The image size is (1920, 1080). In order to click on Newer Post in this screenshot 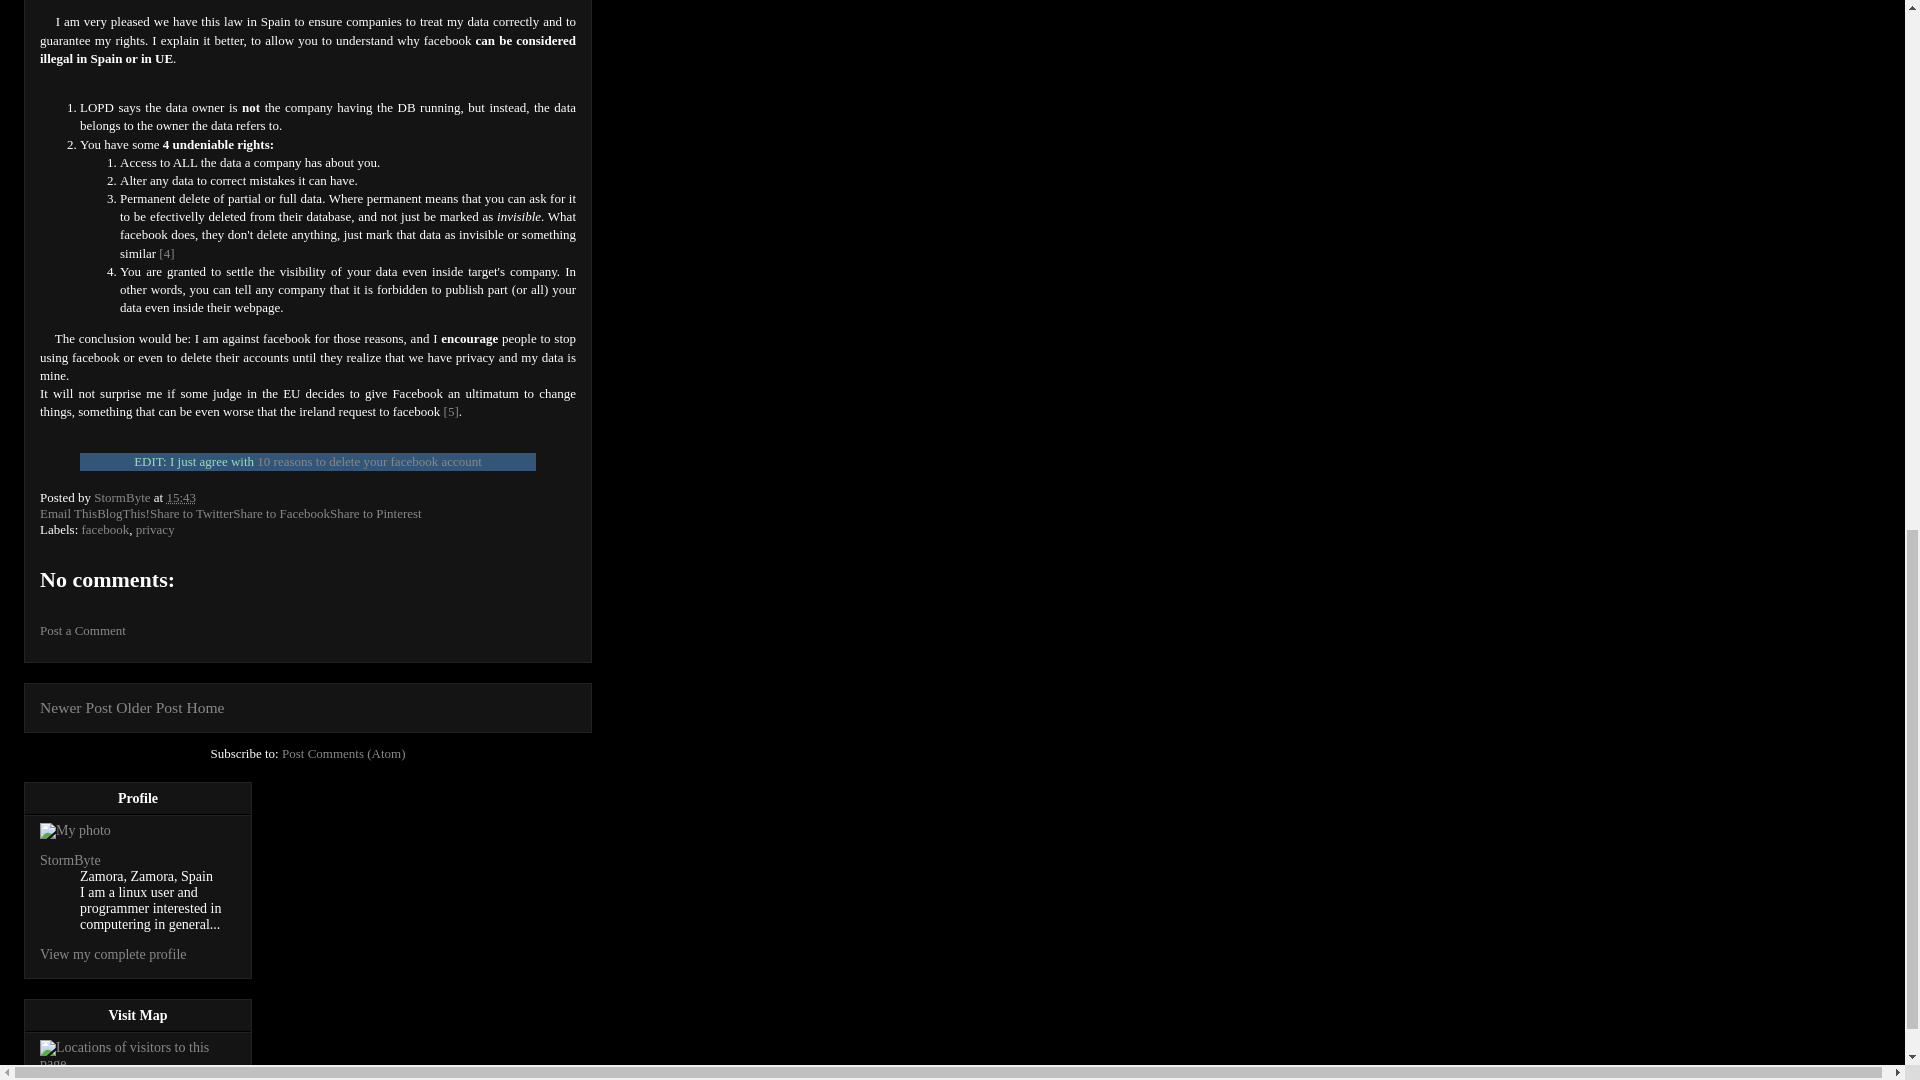, I will do `click(76, 707)`.